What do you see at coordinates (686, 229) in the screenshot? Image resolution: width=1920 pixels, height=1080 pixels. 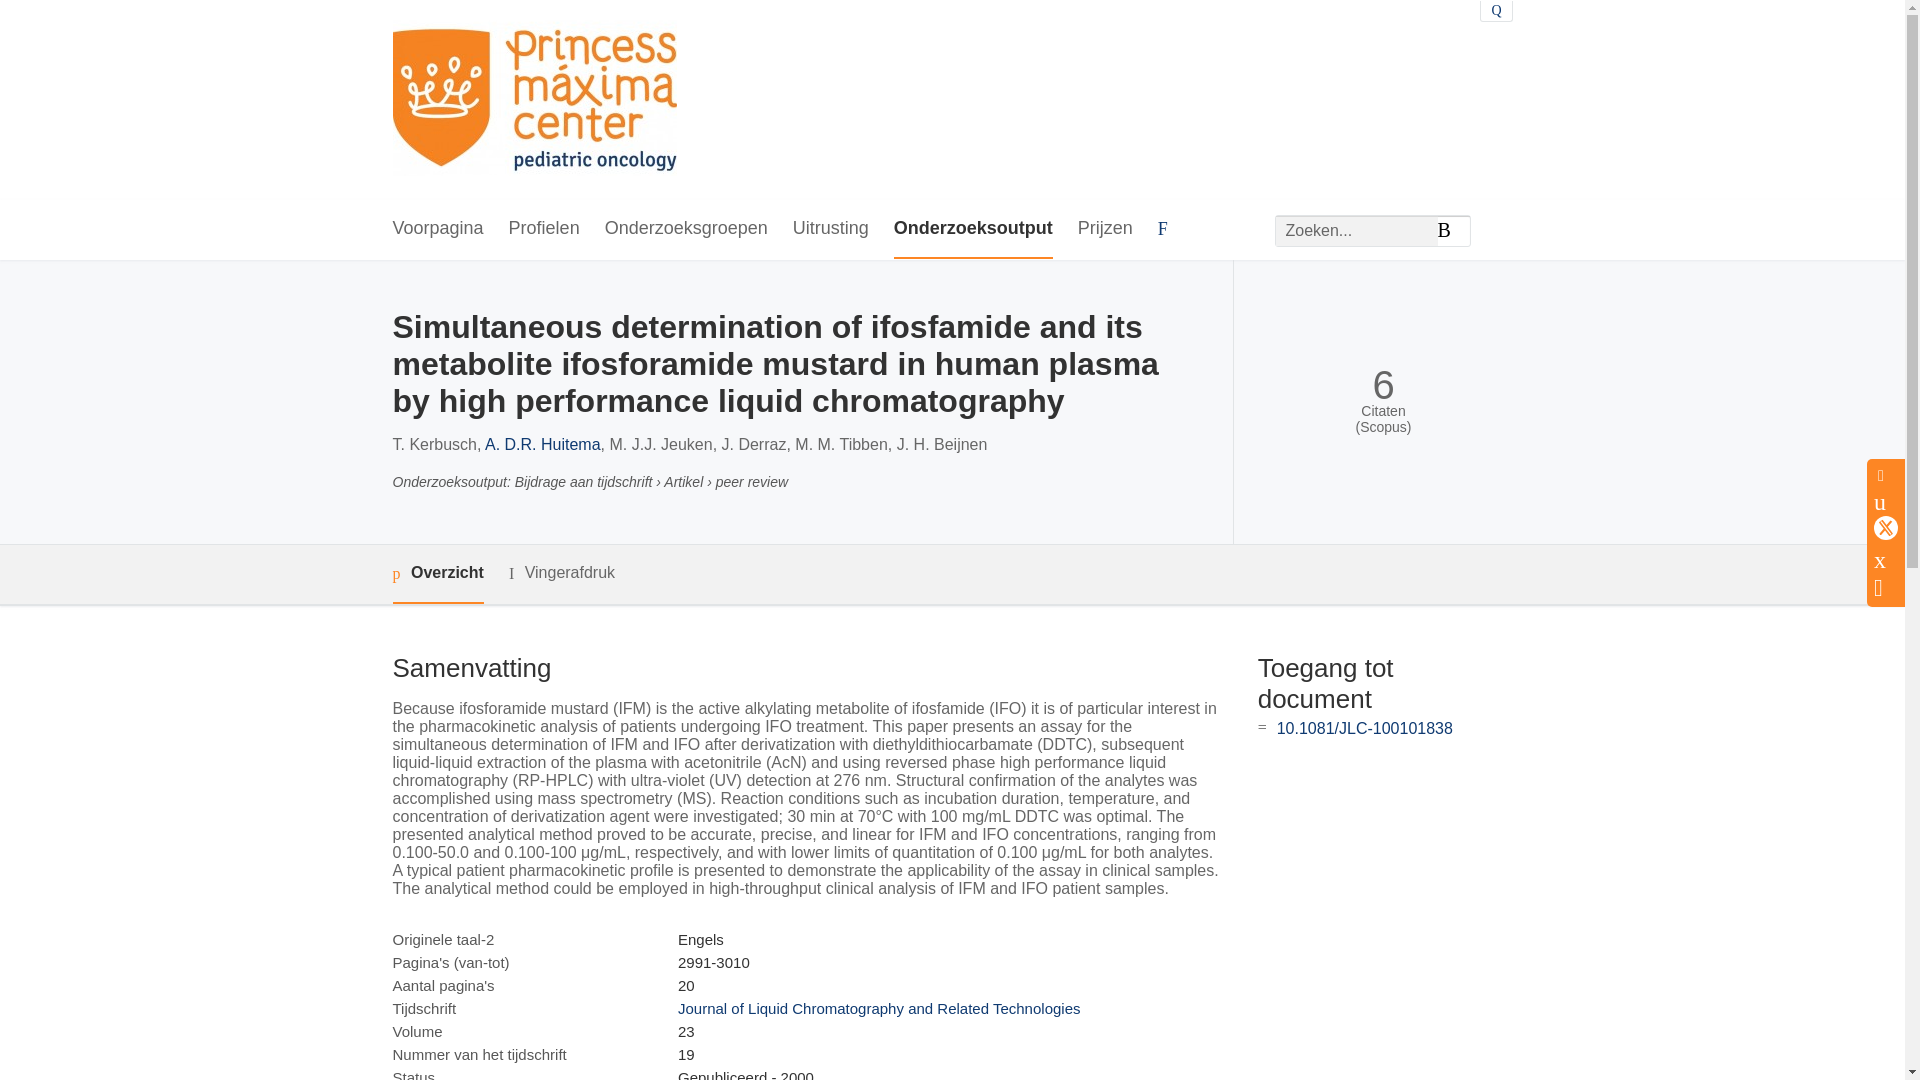 I see `Onderzoeksgroepen` at bounding box center [686, 229].